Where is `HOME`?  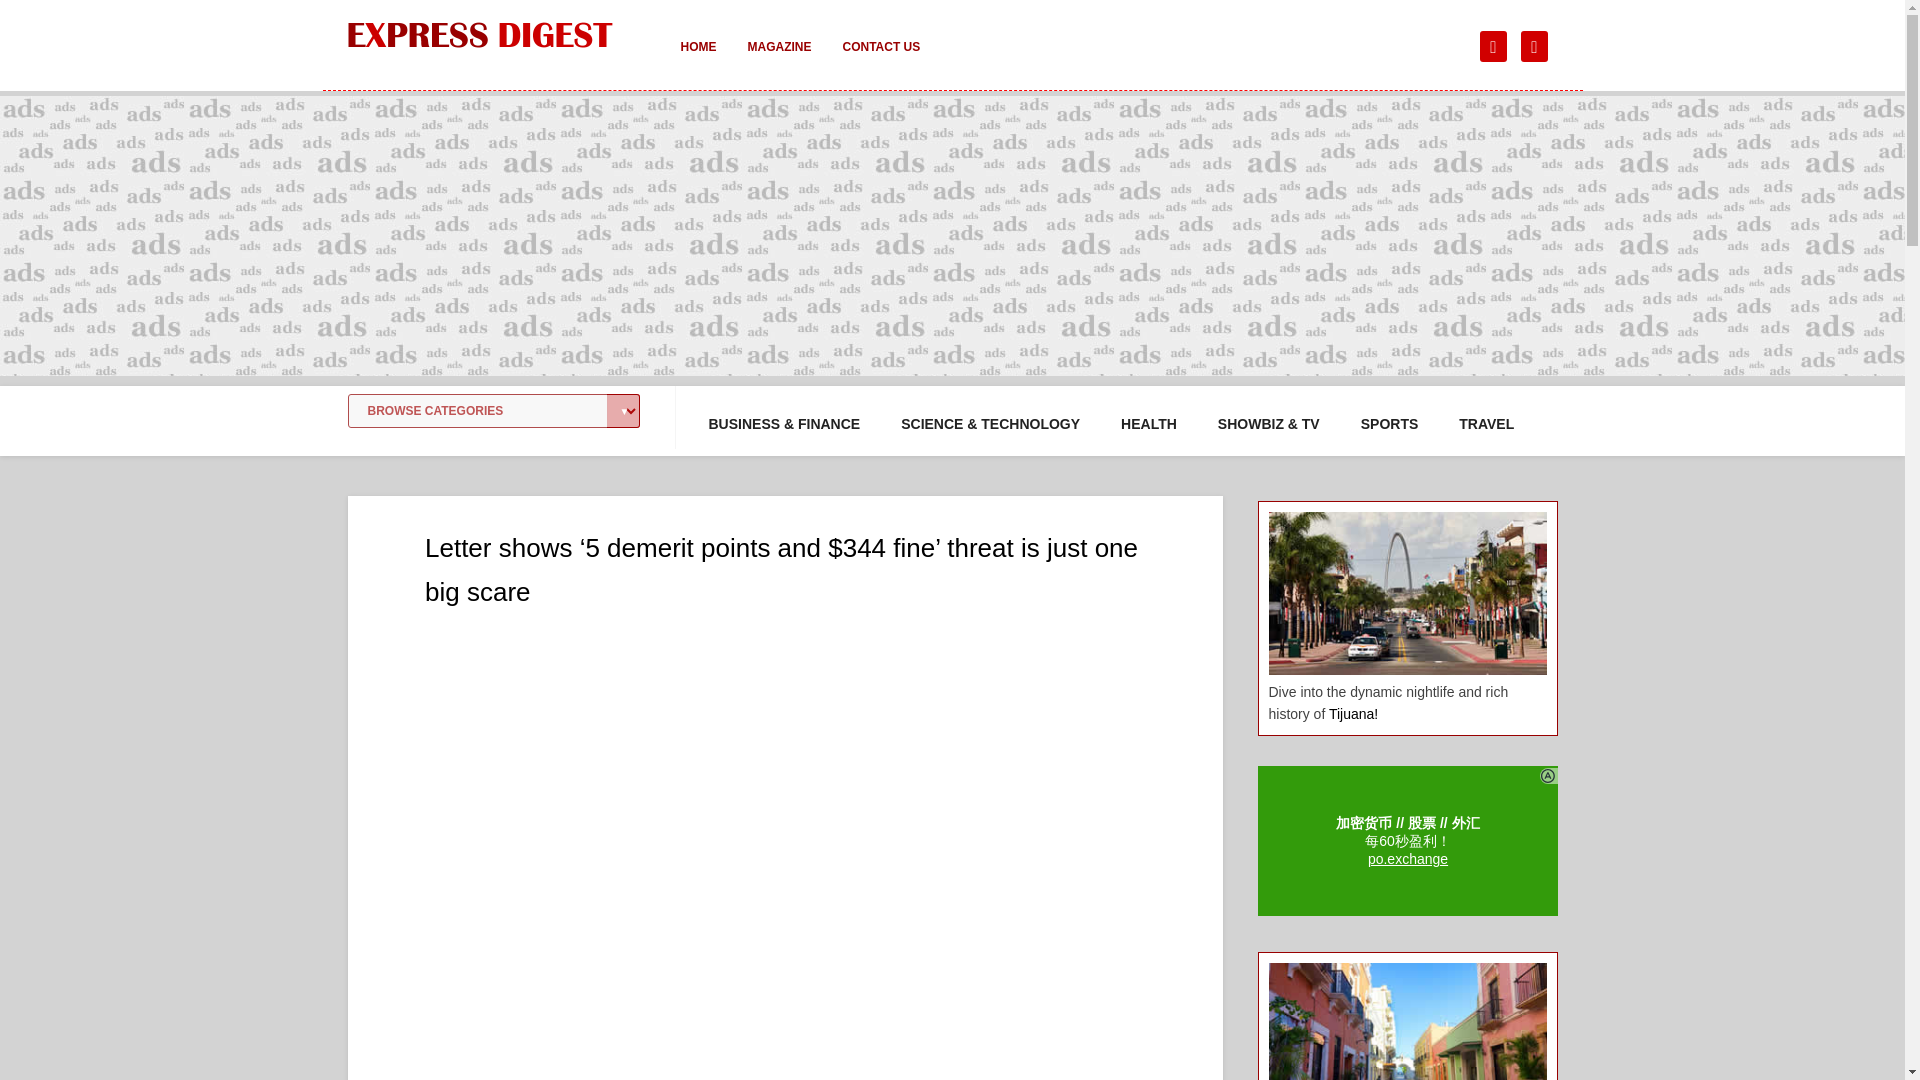
HOME is located at coordinates (698, 60).